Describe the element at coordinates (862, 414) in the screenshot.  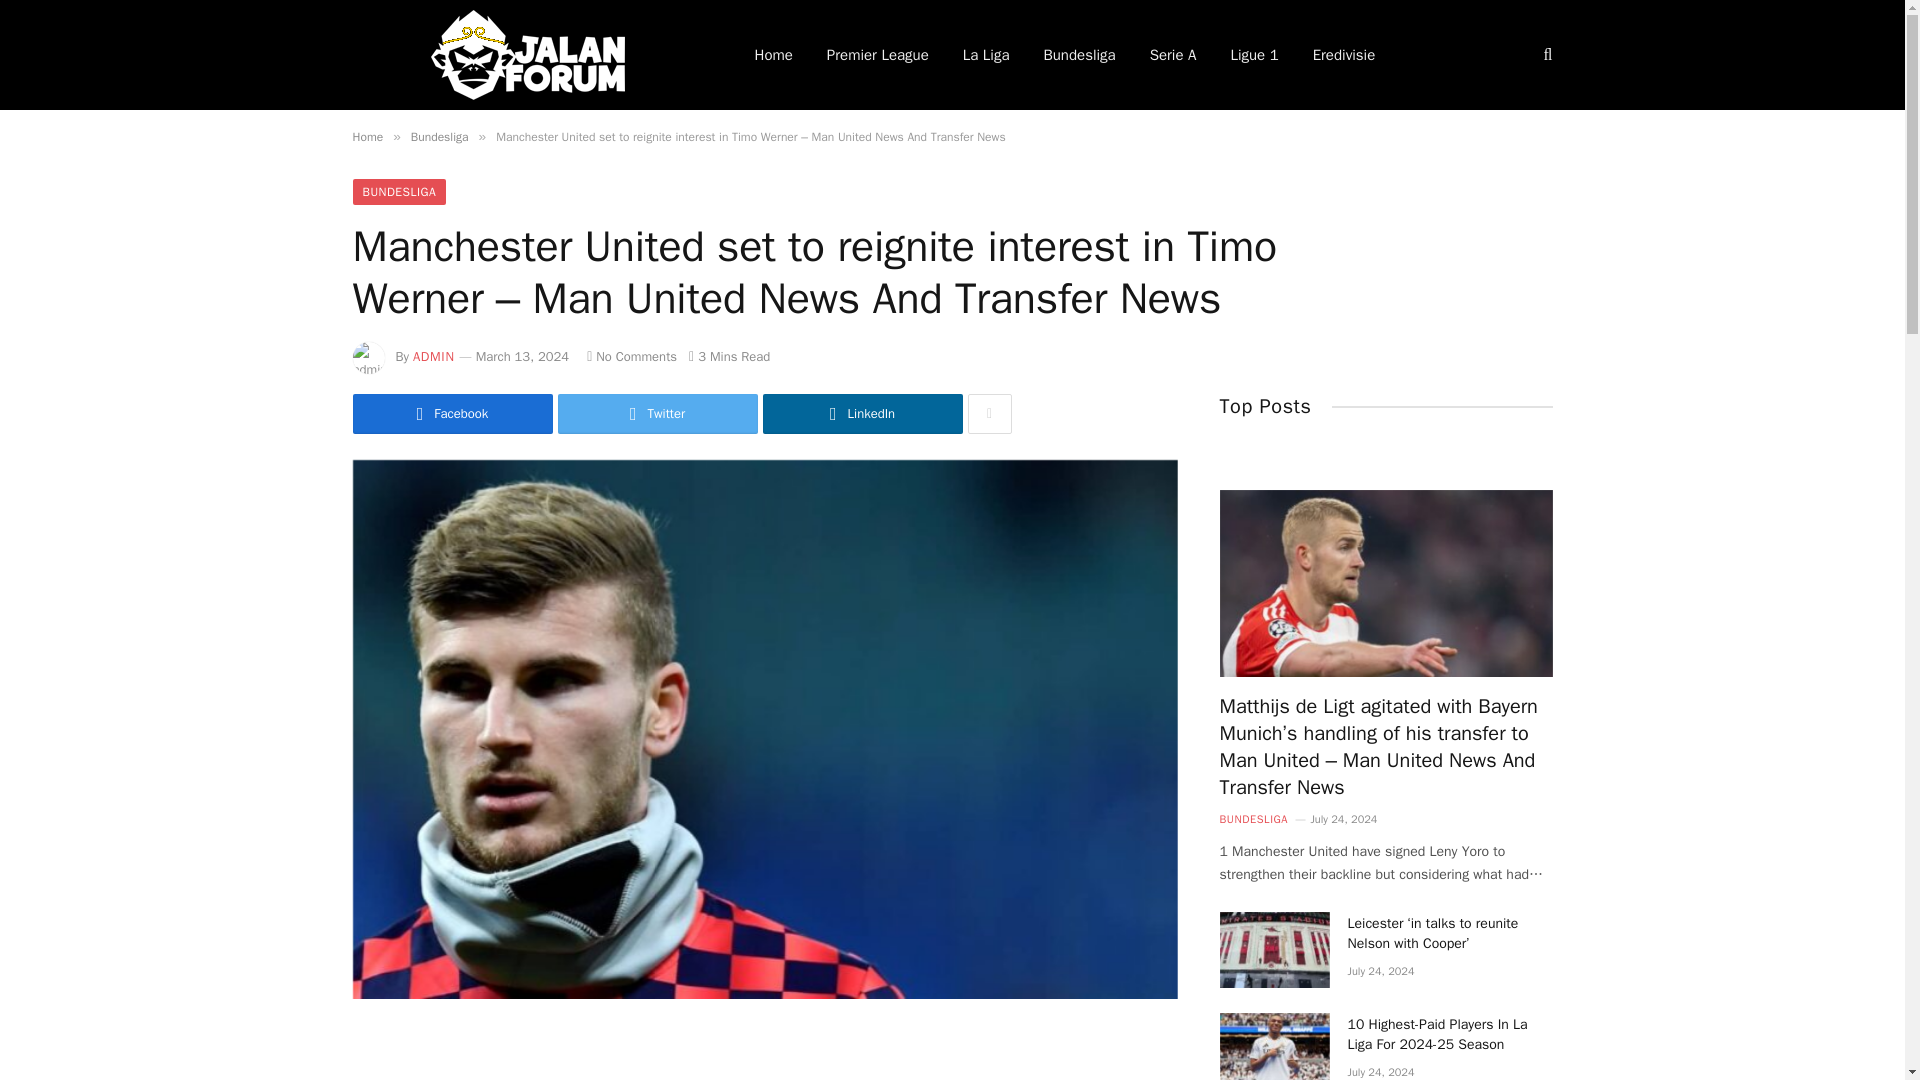
I see `LinkedIn` at that location.